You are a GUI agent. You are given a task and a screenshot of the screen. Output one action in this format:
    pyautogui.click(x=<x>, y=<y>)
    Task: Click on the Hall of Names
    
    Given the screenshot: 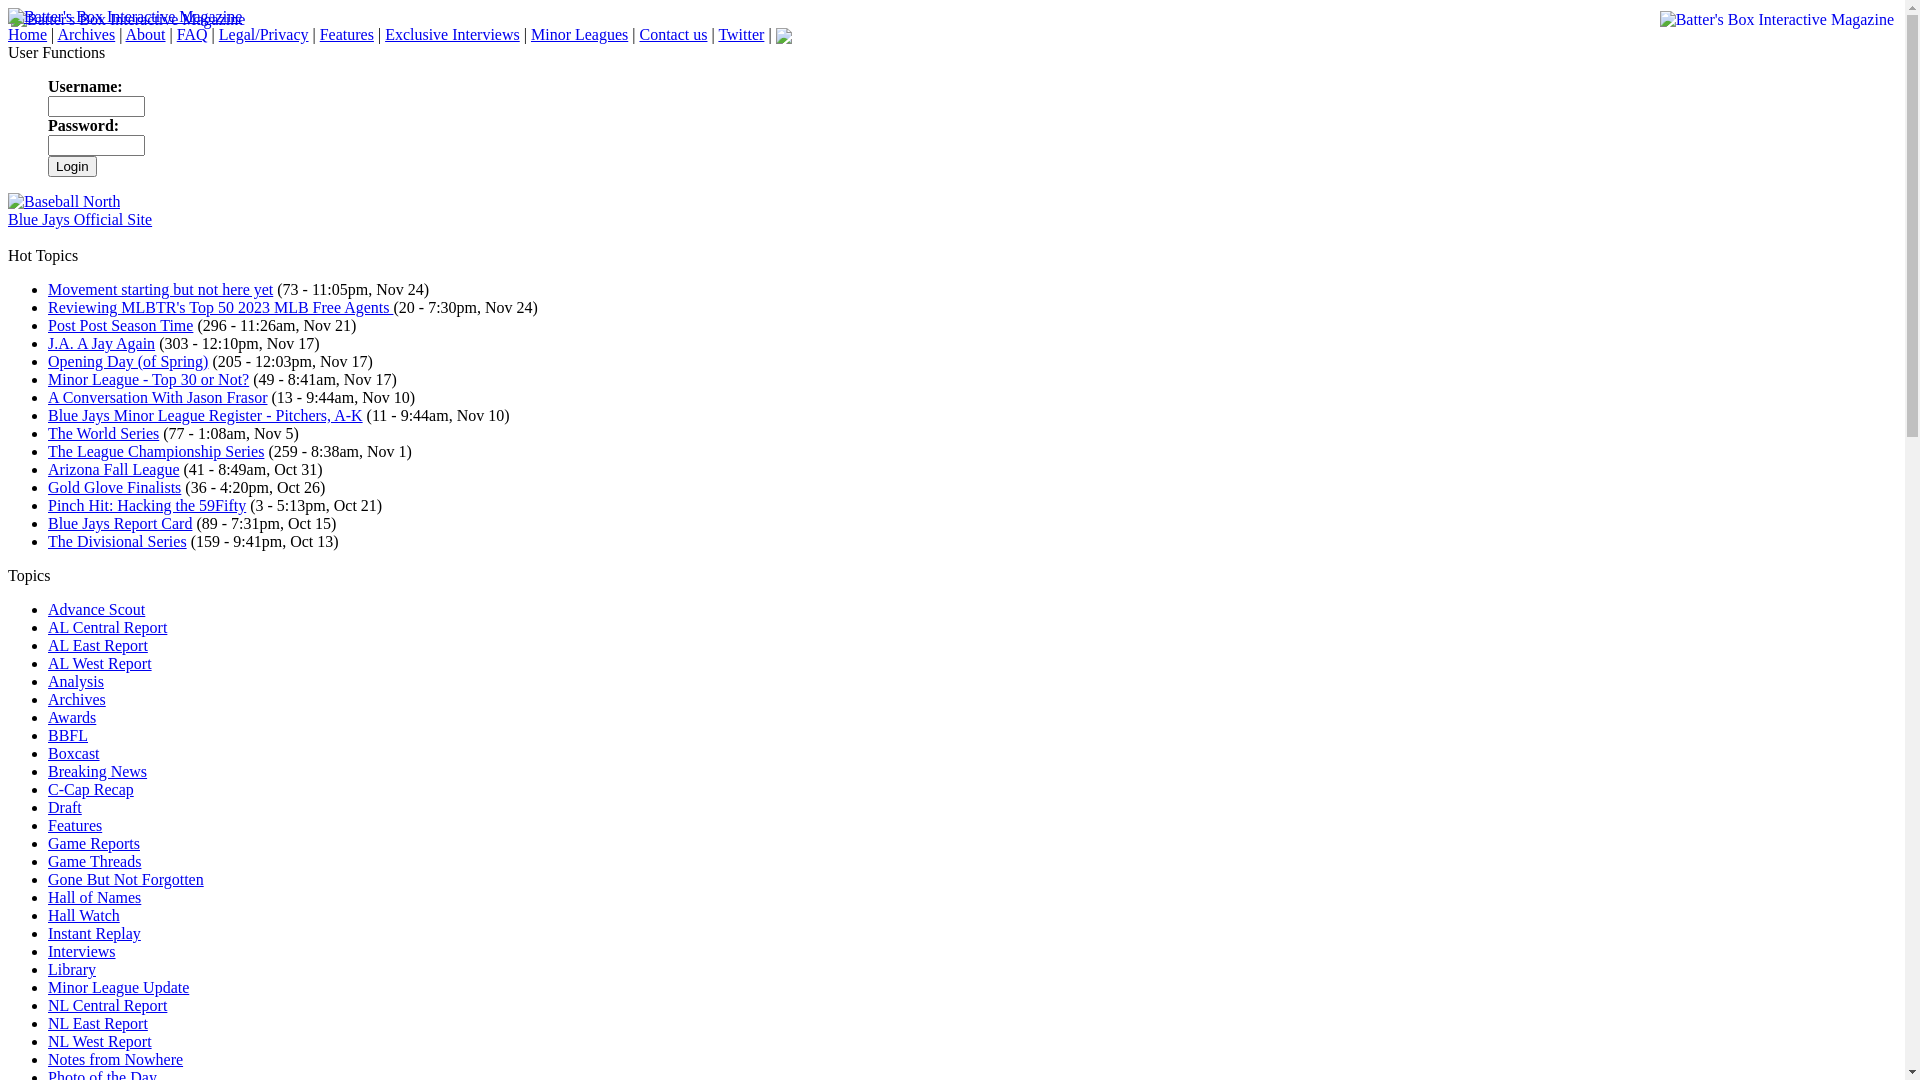 What is the action you would take?
    pyautogui.click(x=94, y=898)
    